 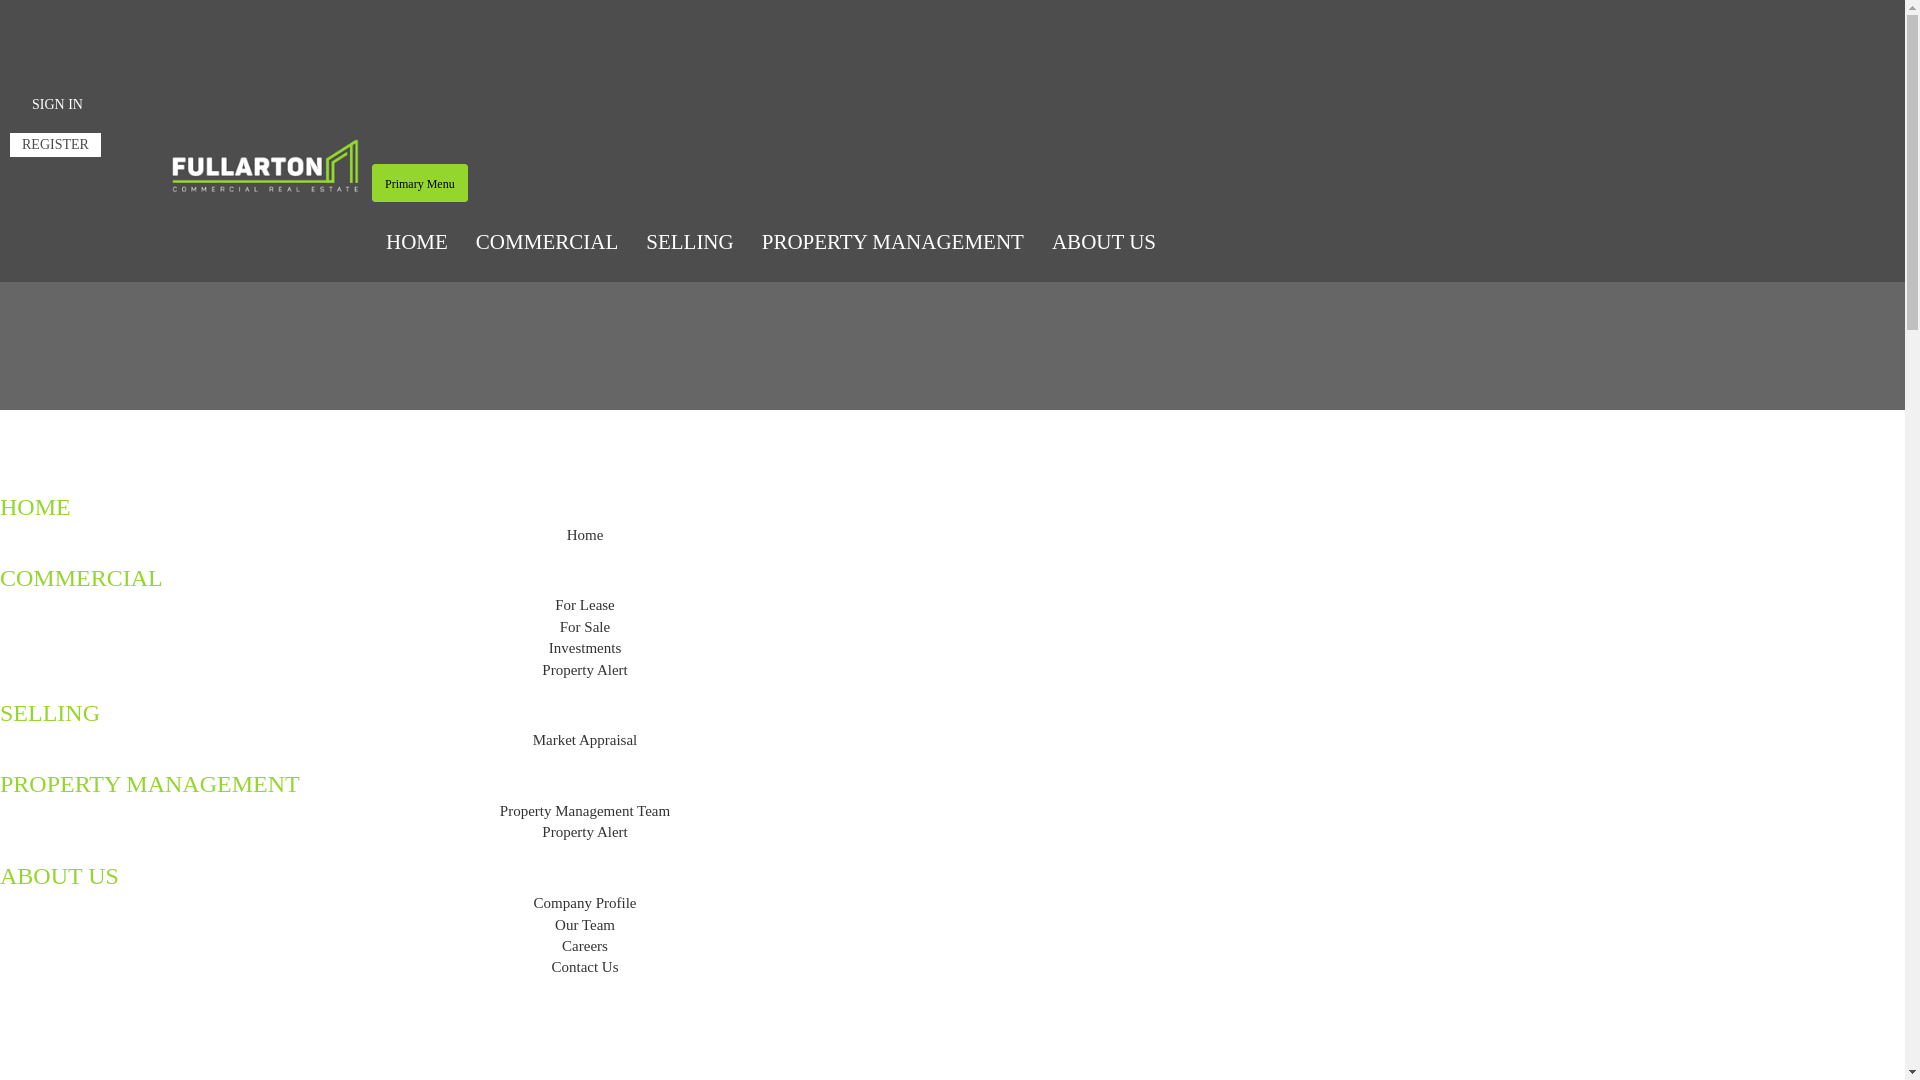 I want to click on ABOUT US, so click(x=1104, y=242).